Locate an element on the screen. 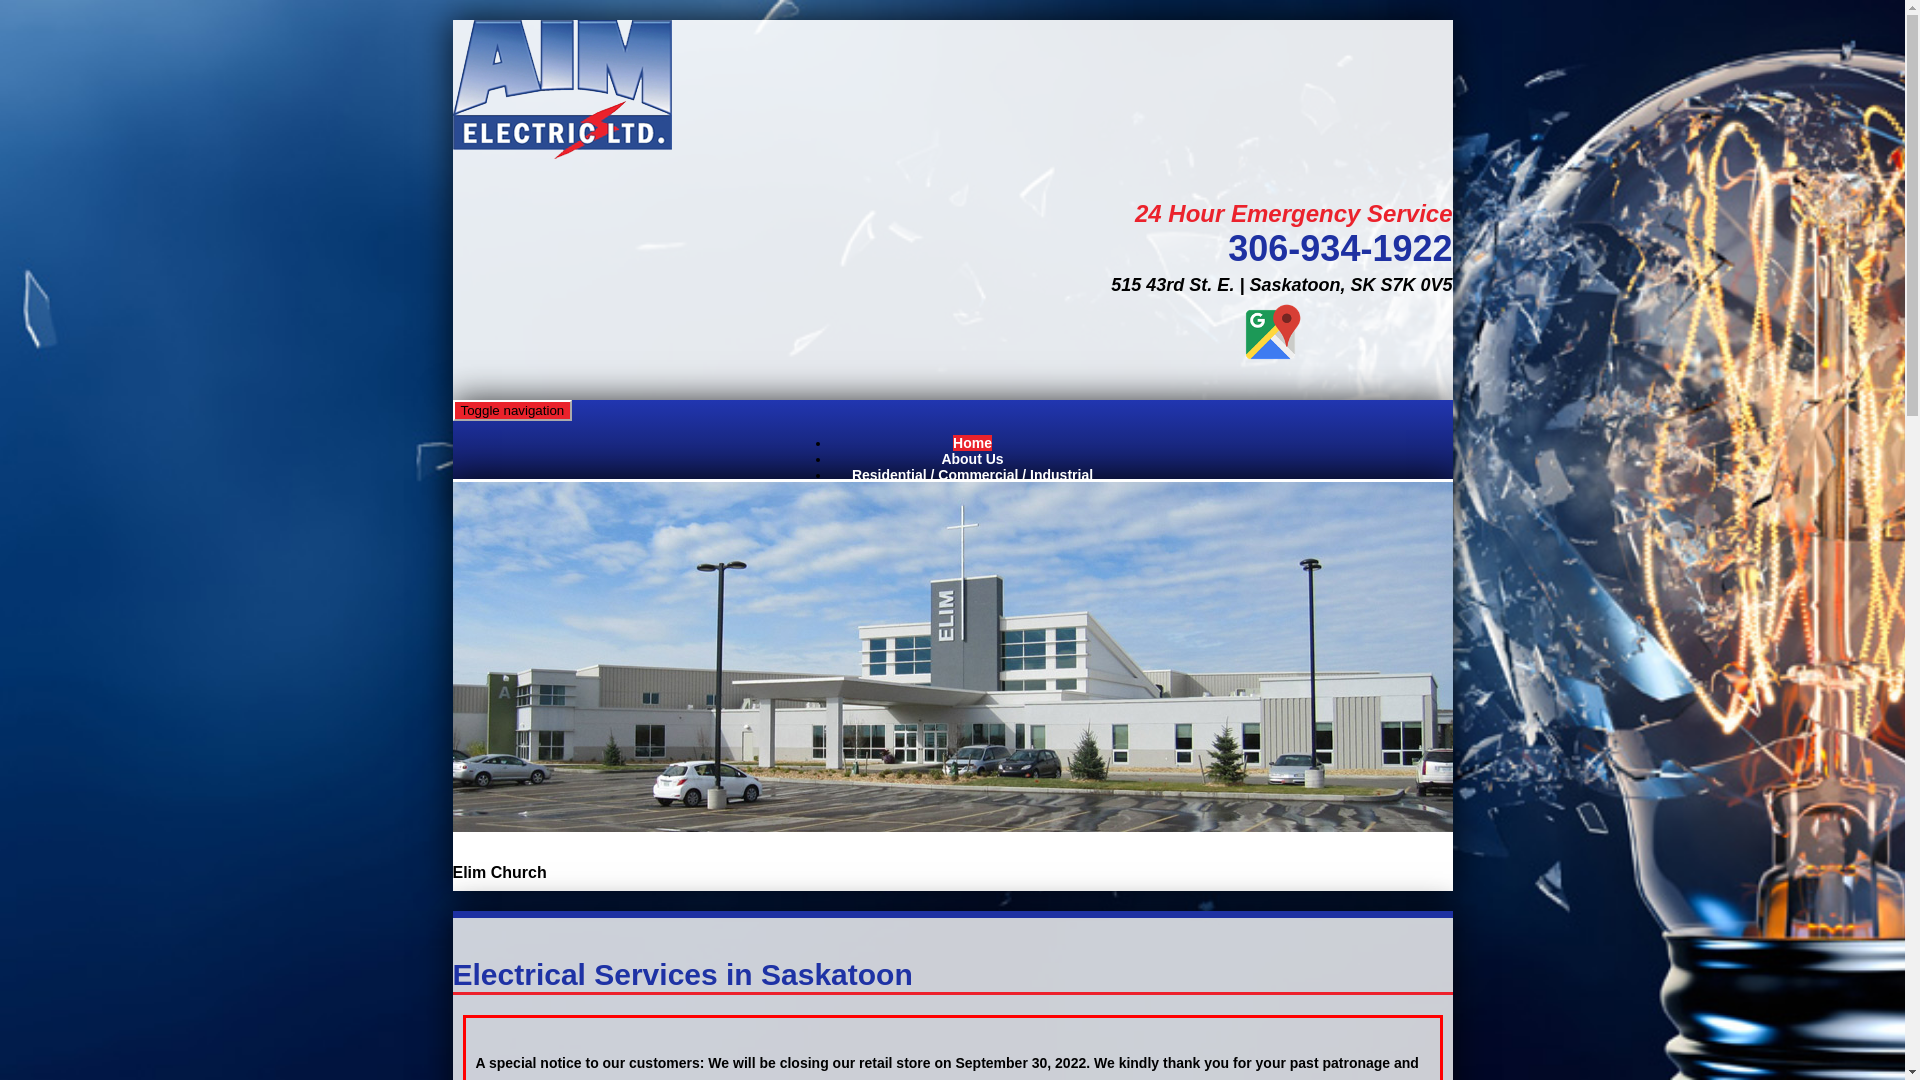  Residential / Commercial / Industrial is located at coordinates (972, 475).